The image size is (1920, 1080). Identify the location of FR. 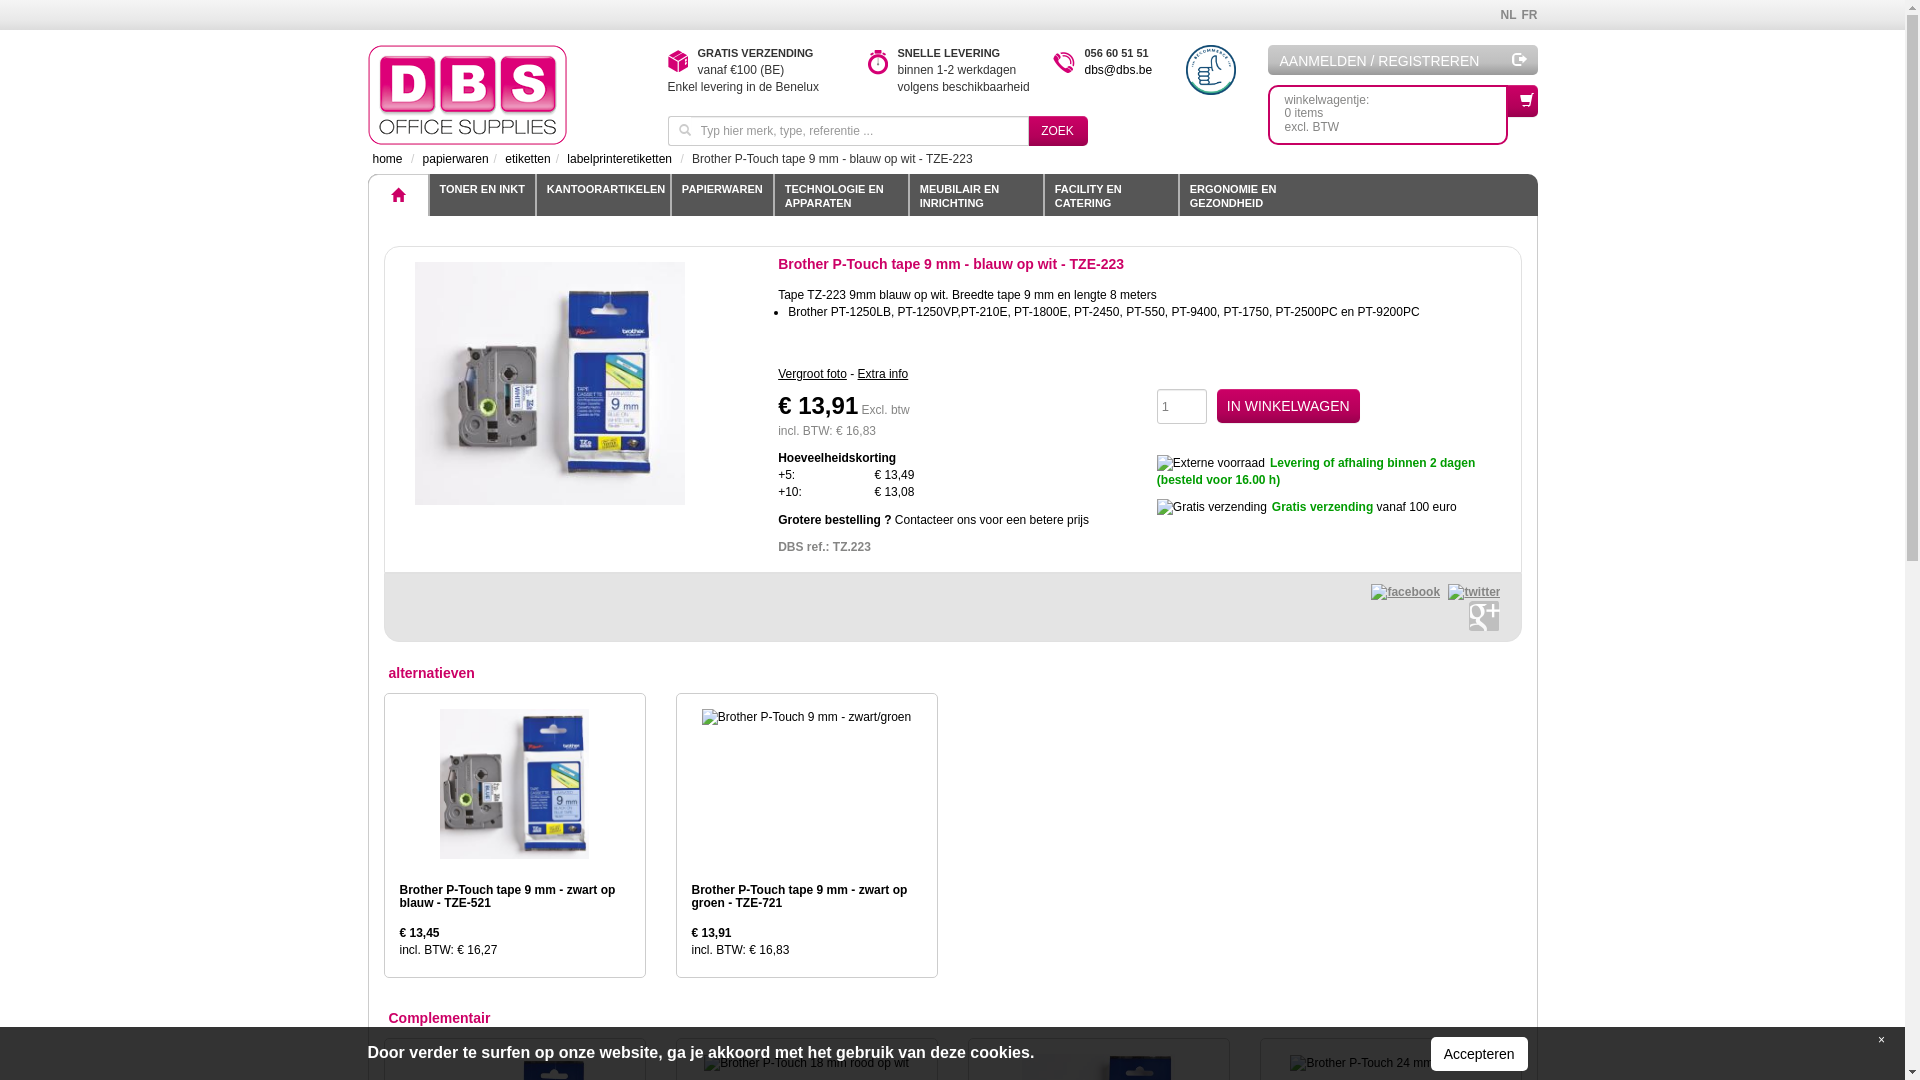
(1526, 15).